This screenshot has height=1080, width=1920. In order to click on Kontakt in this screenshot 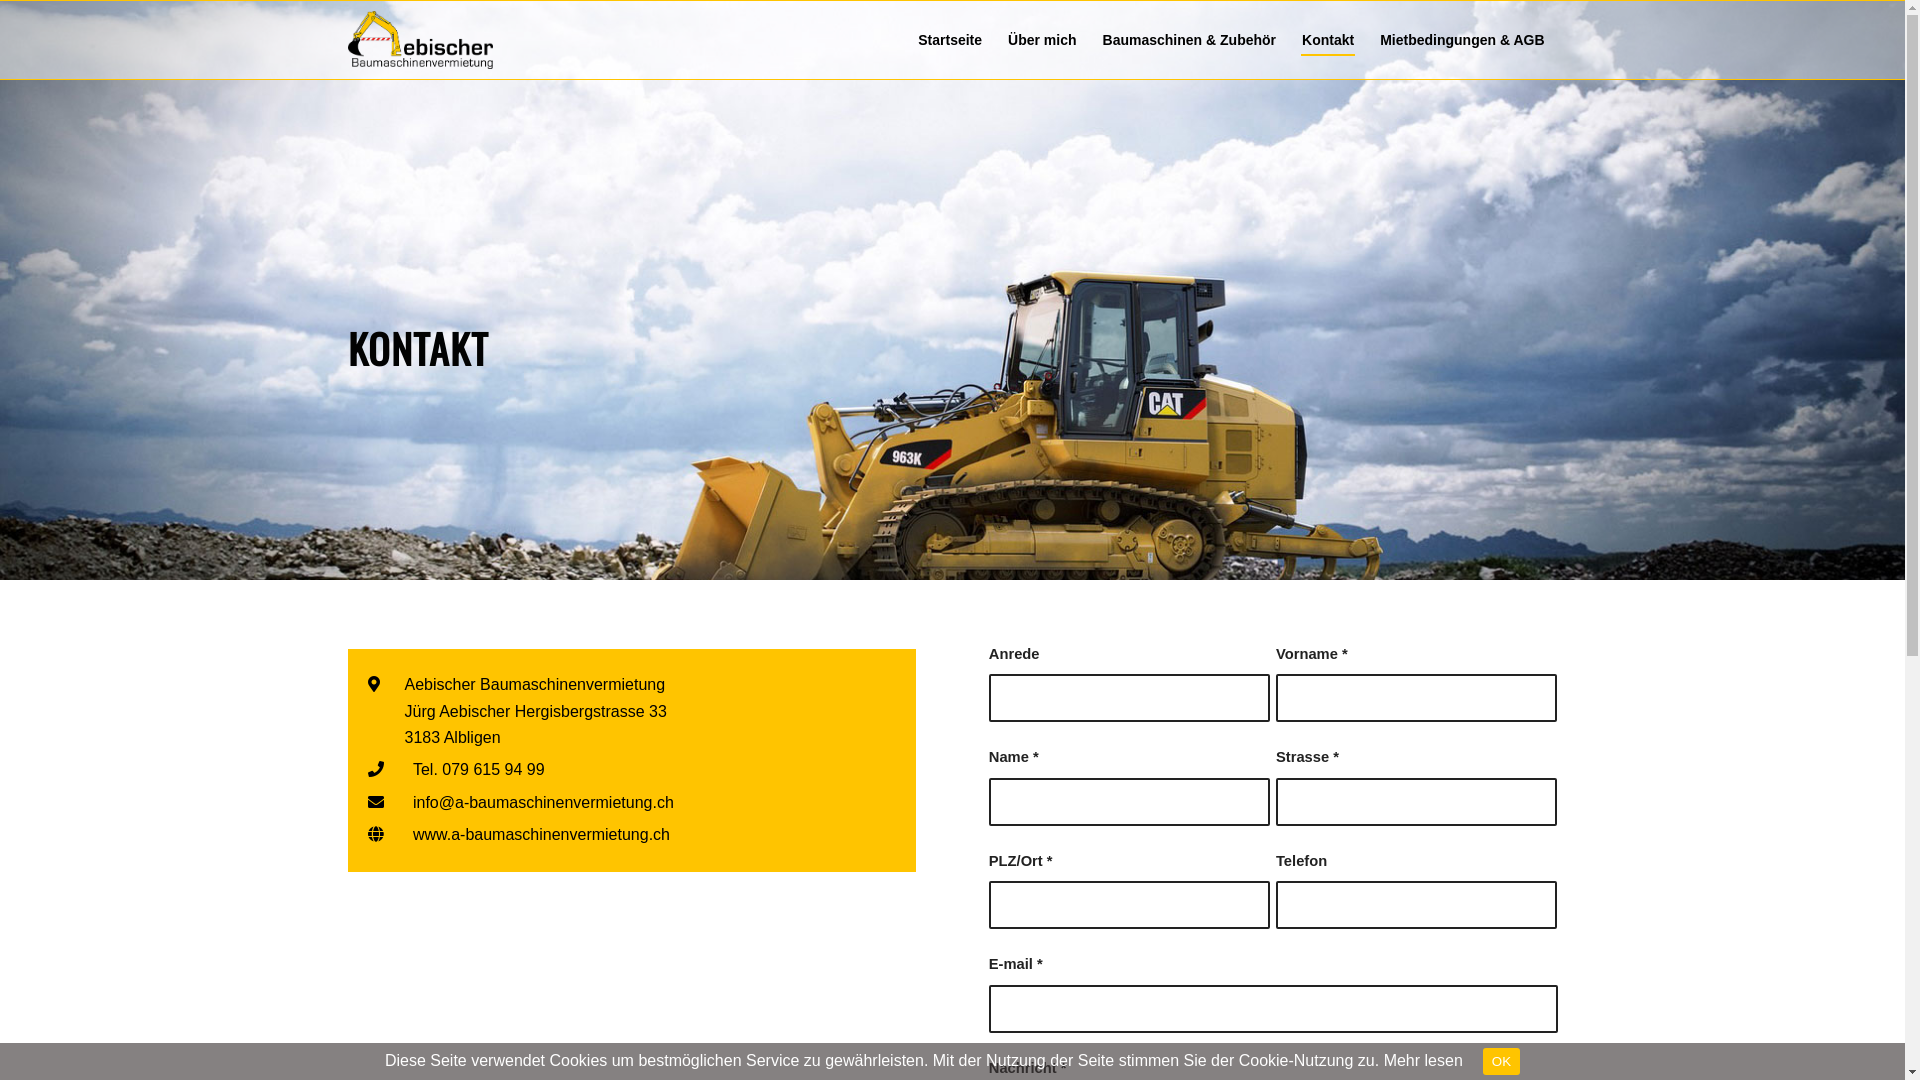, I will do `click(1328, 40)`.